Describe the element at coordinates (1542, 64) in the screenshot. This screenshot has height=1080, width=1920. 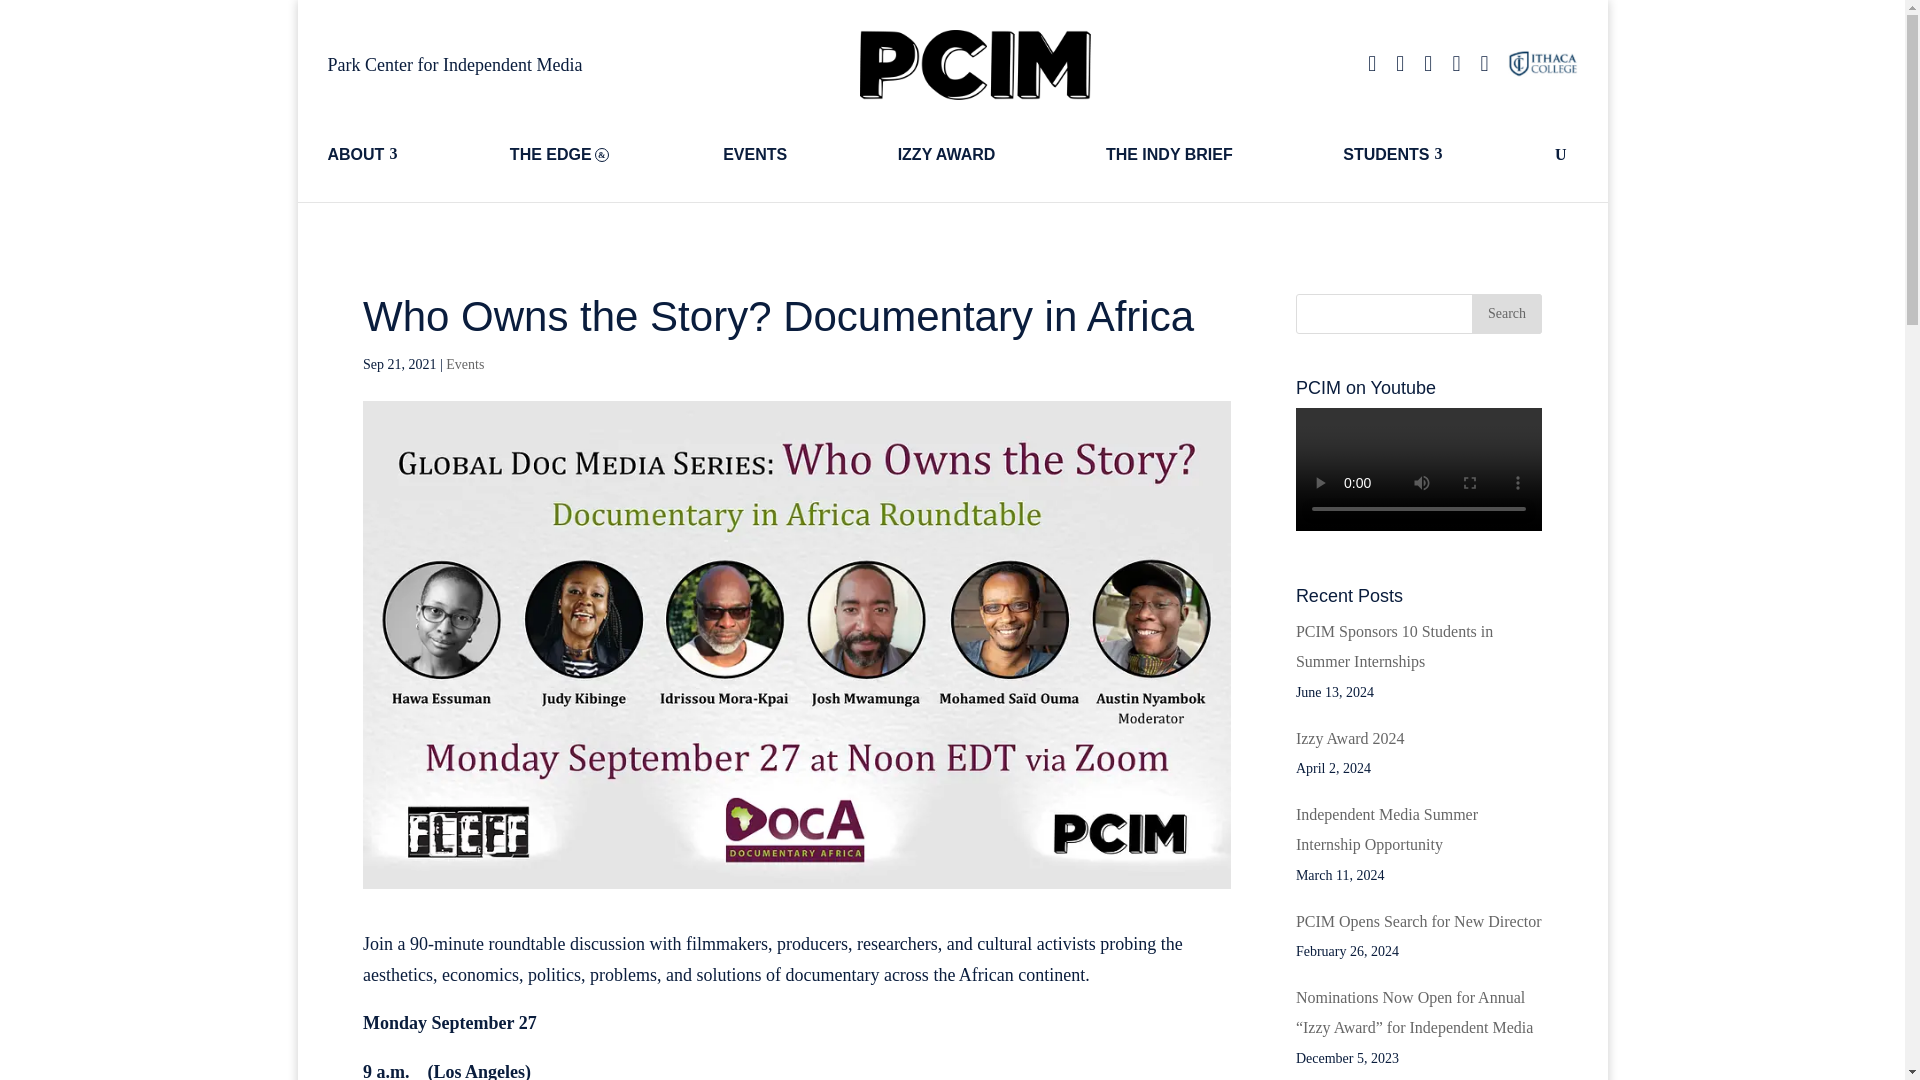
I see `Ithaca College` at that location.